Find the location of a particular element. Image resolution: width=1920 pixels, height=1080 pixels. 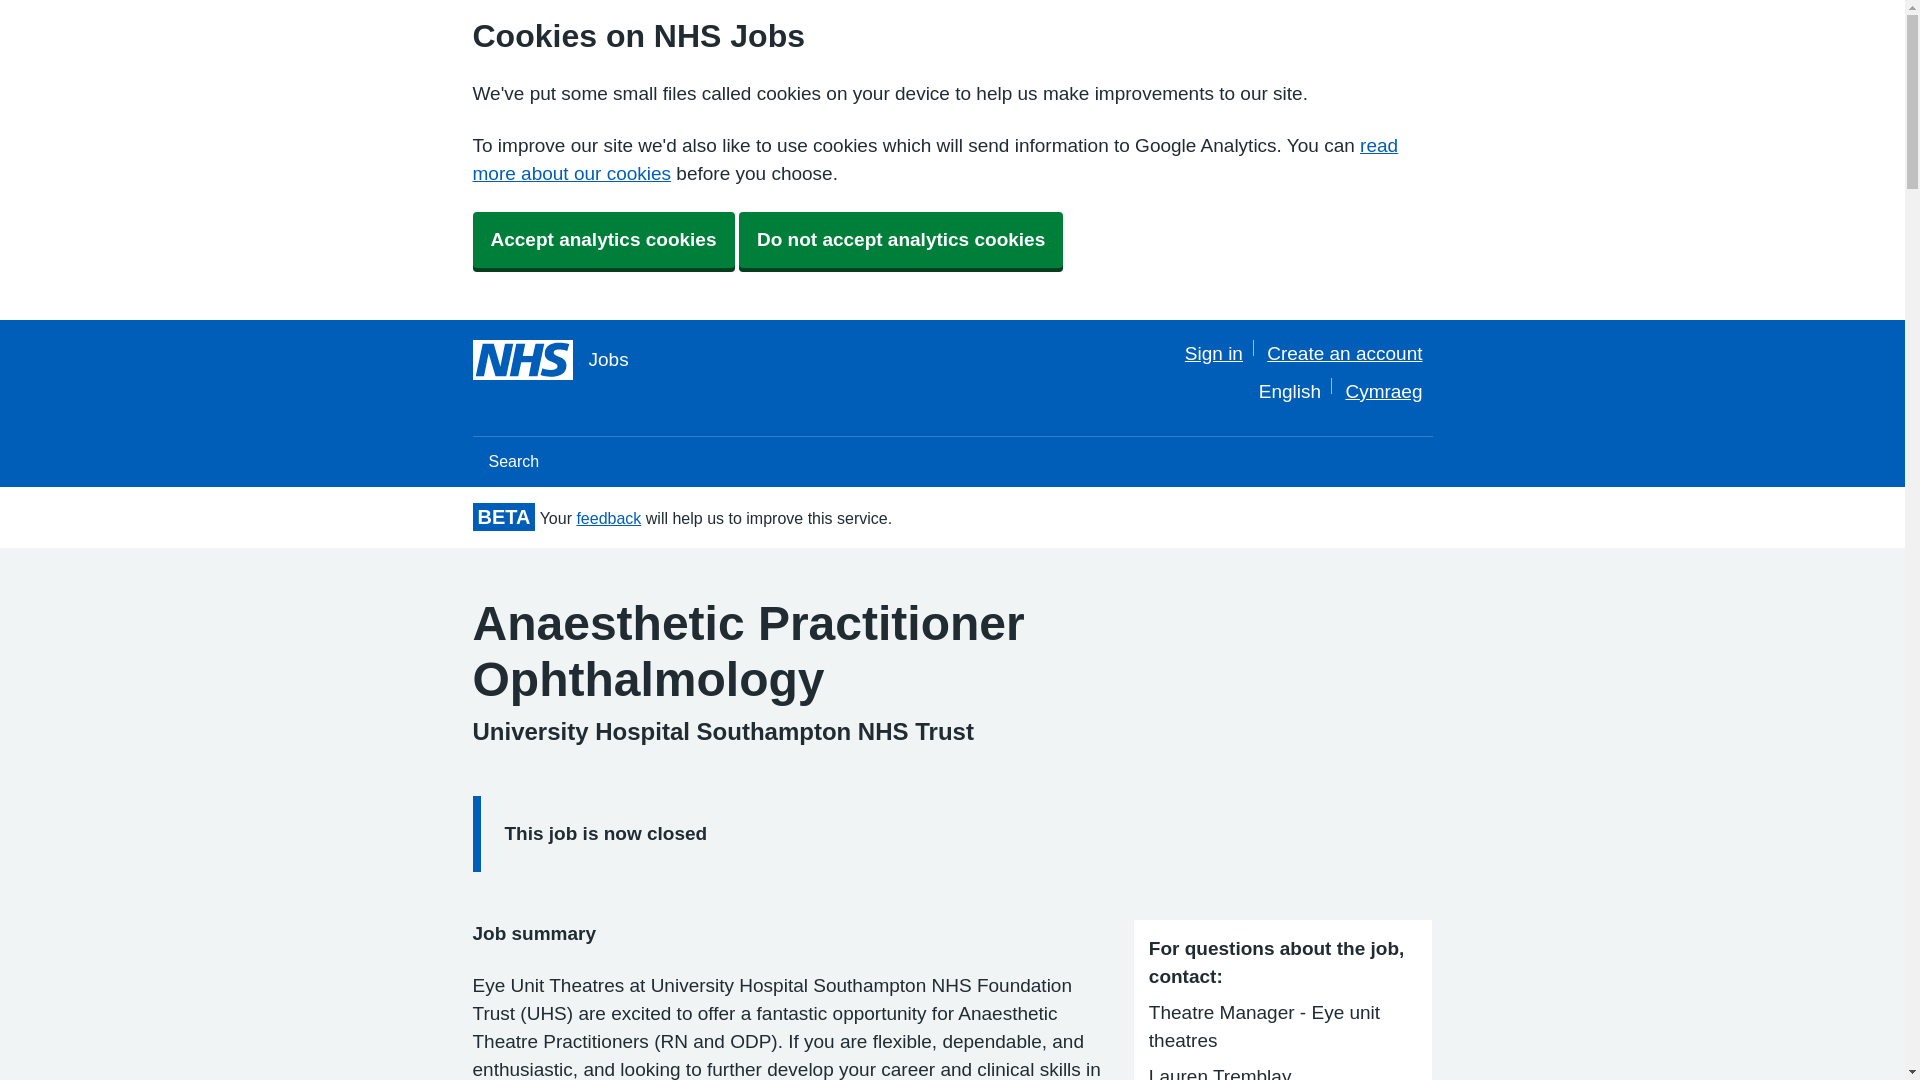

Jobs is located at coordinates (550, 360).